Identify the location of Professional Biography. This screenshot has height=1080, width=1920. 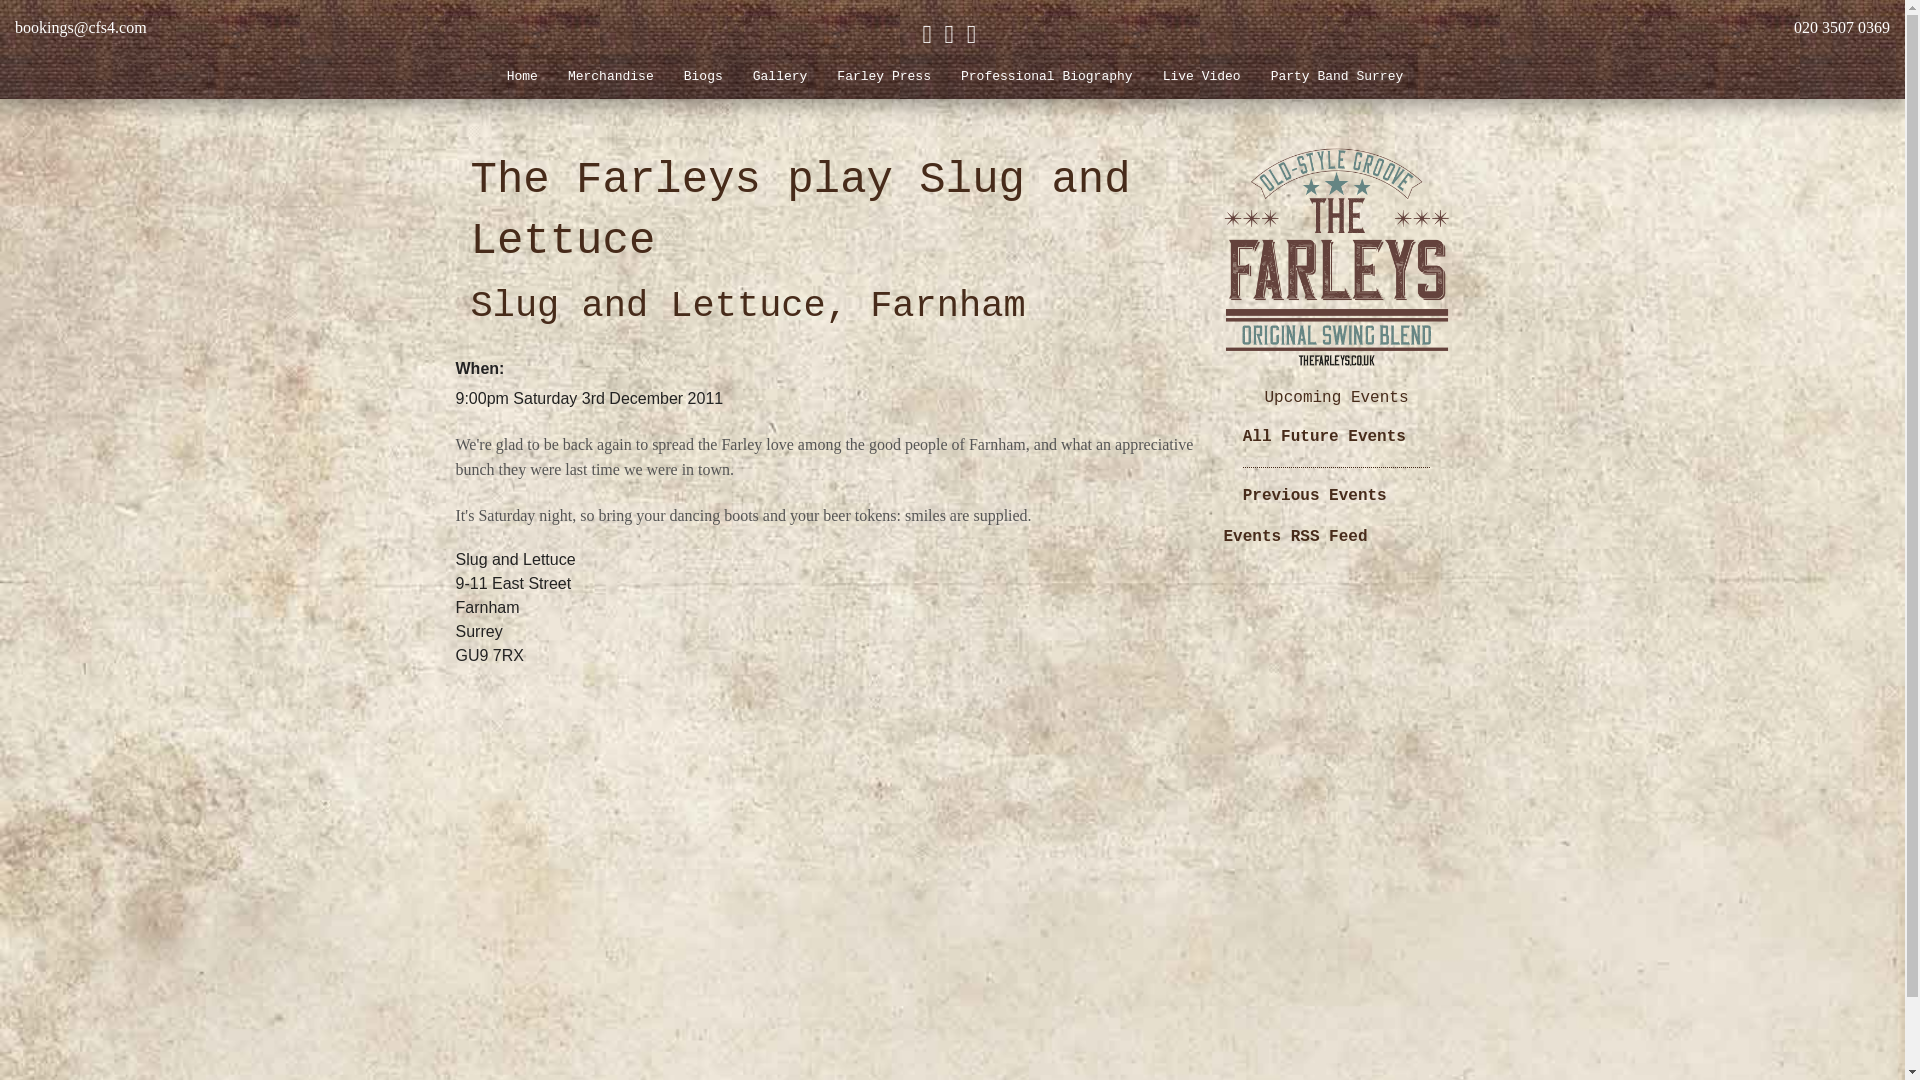
(1047, 76).